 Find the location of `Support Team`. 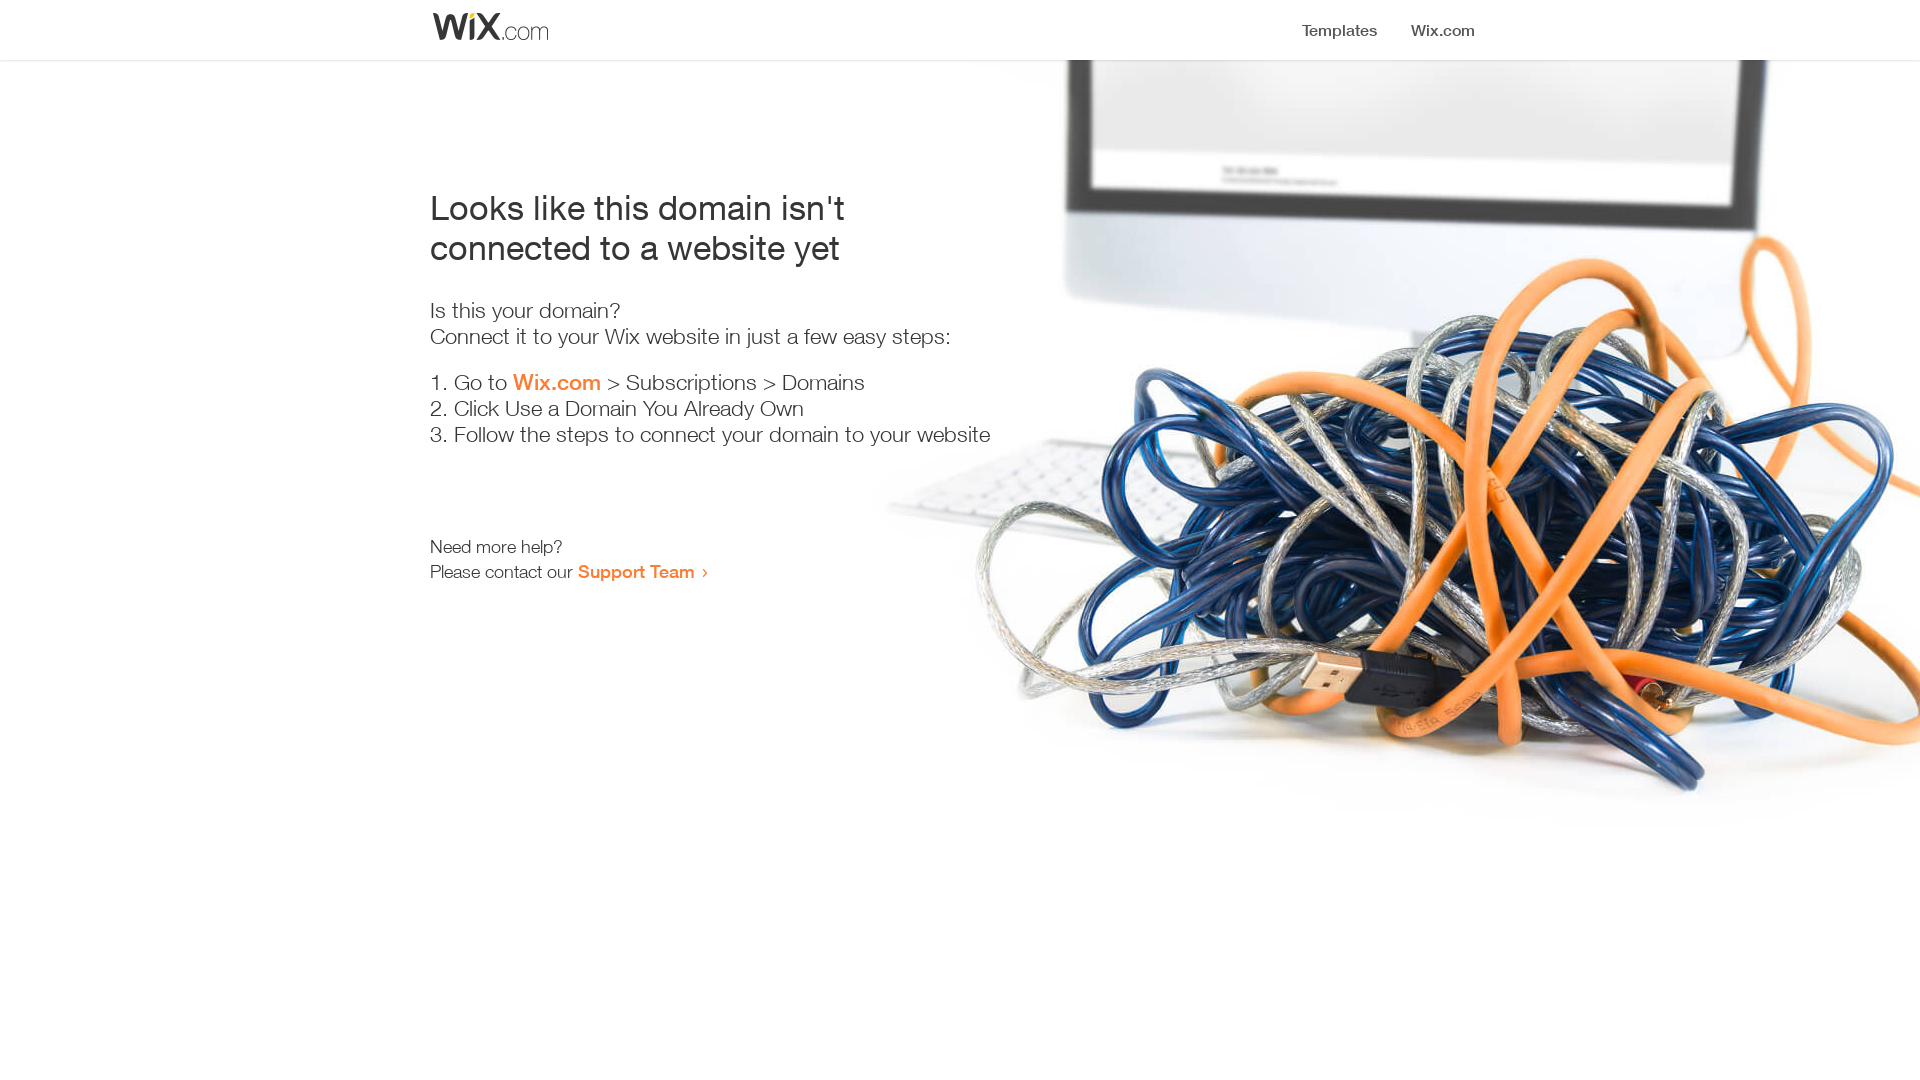

Support Team is located at coordinates (636, 571).